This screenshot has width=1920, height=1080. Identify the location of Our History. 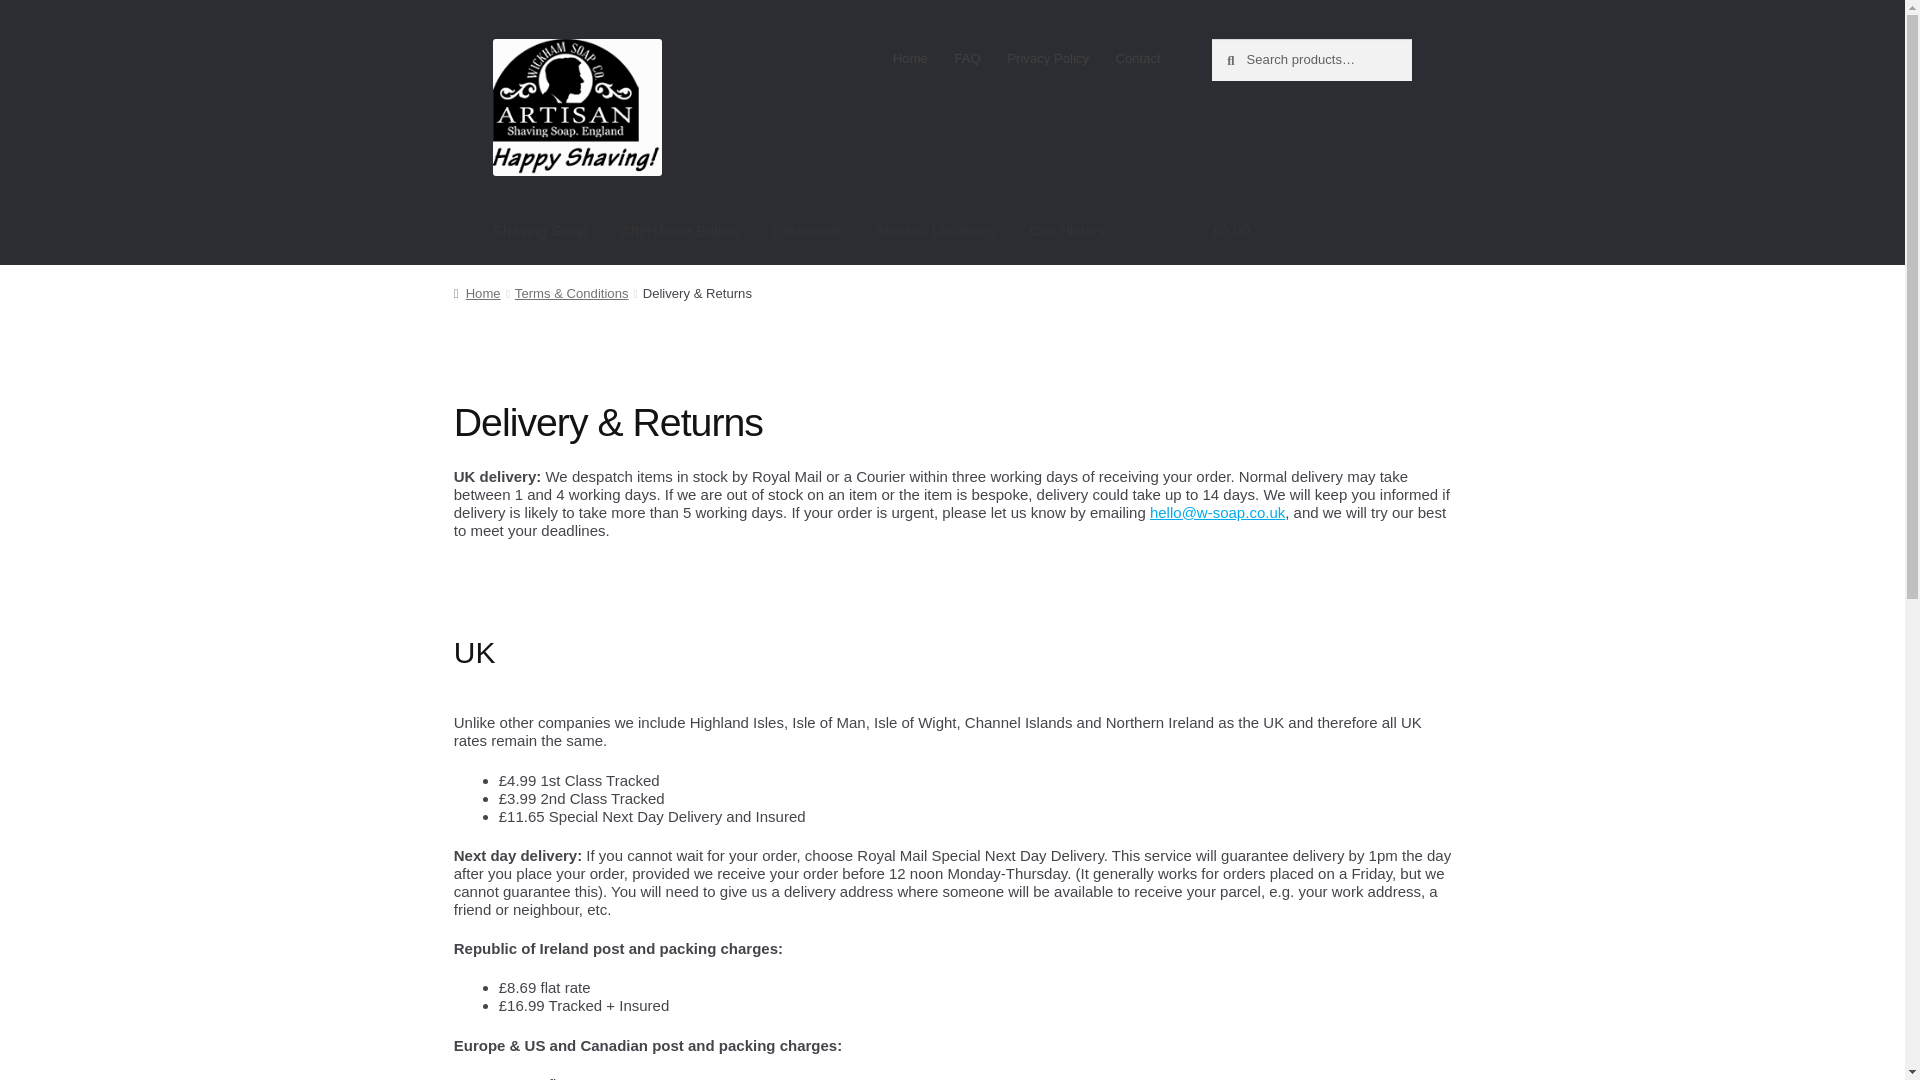
(1068, 230).